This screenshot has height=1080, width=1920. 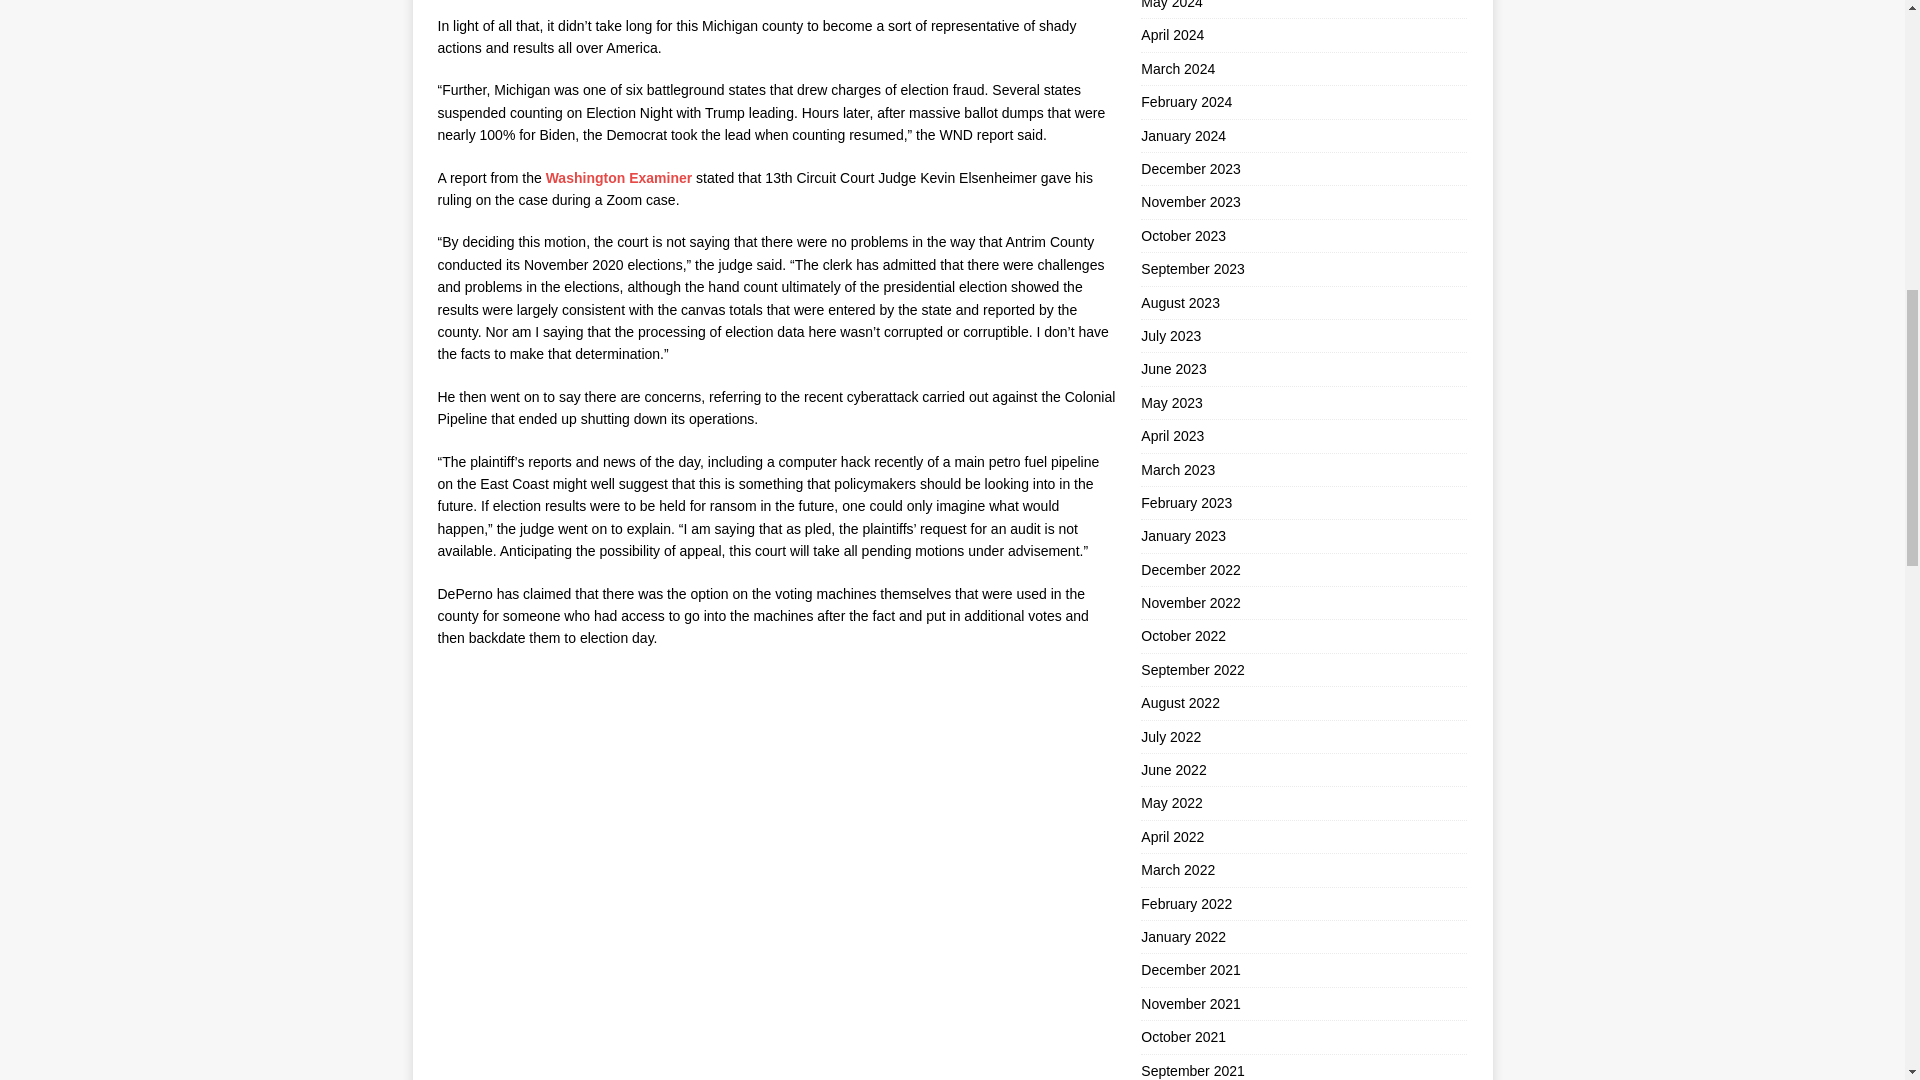 What do you see at coordinates (1303, 302) in the screenshot?
I see `August 2023` at bounding box center [1303, 302].